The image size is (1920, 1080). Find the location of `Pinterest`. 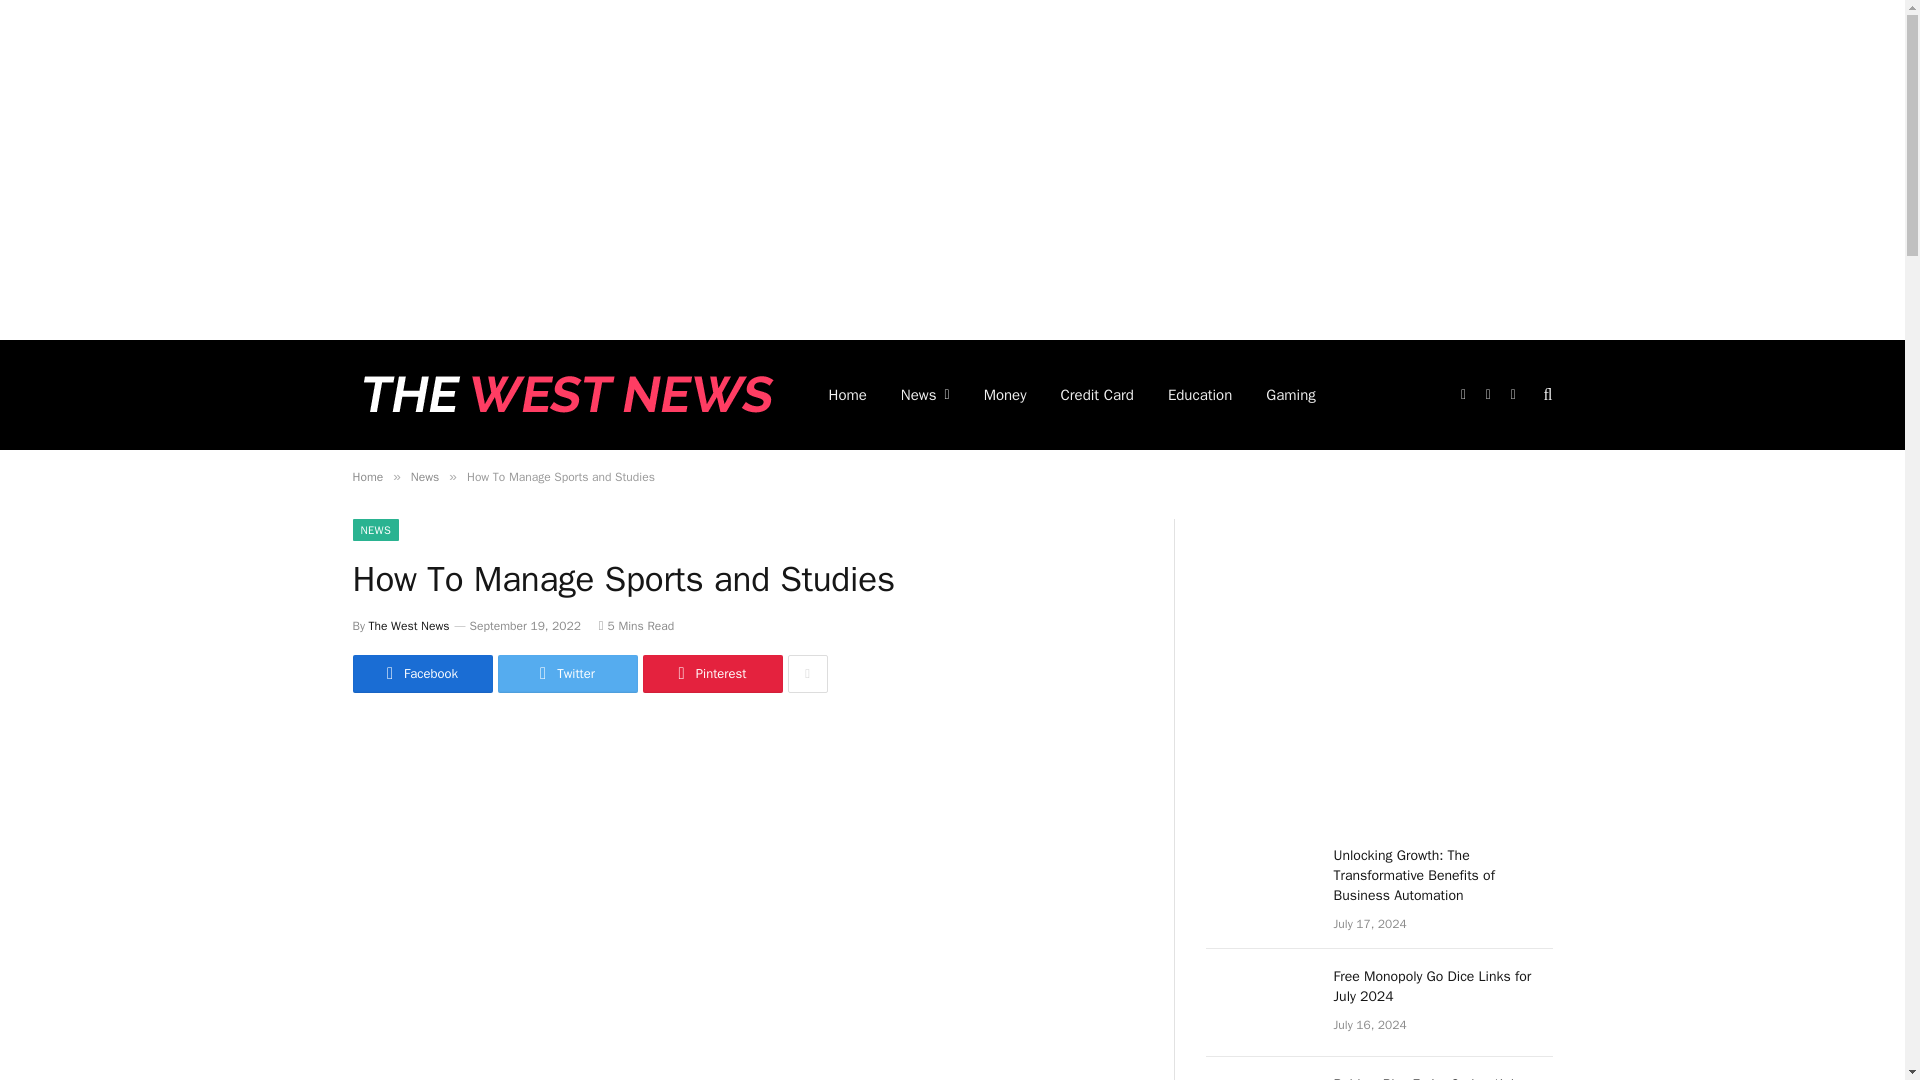

Pinterest is located at coordinates (711, 674).